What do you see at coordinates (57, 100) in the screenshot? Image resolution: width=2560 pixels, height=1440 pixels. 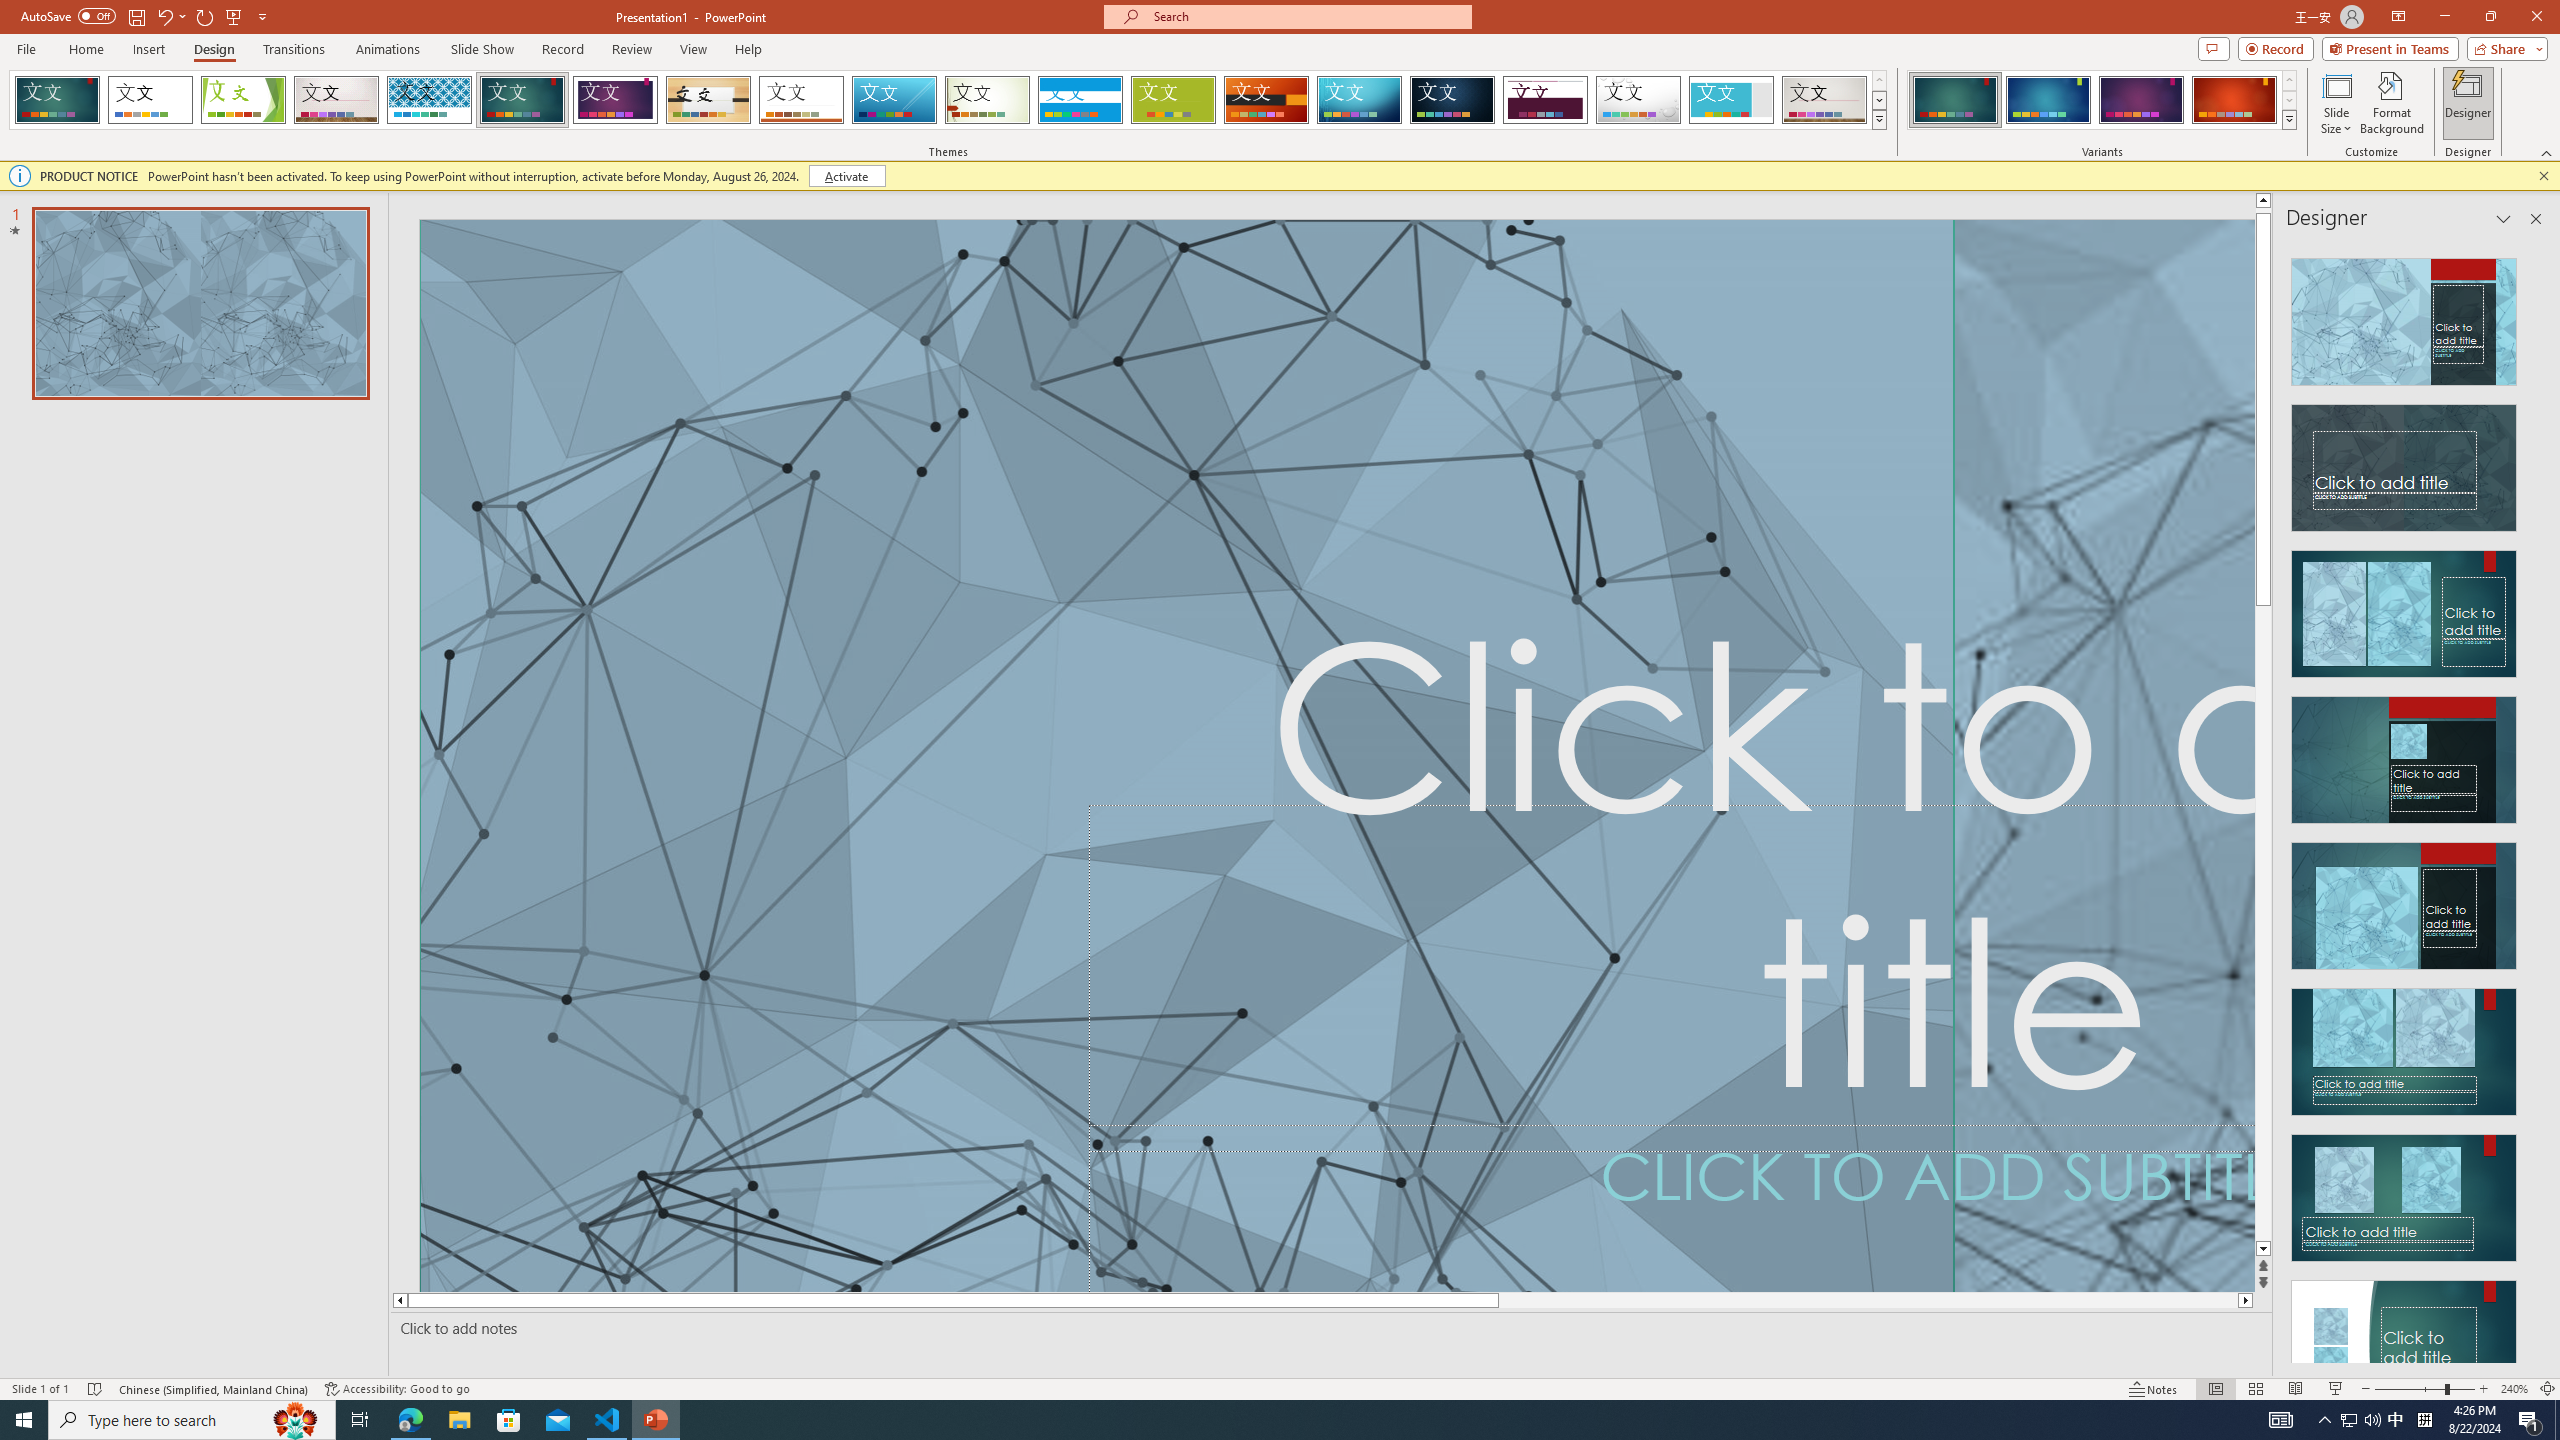 I see `FadeVTI` at bounding box center [57, 100].